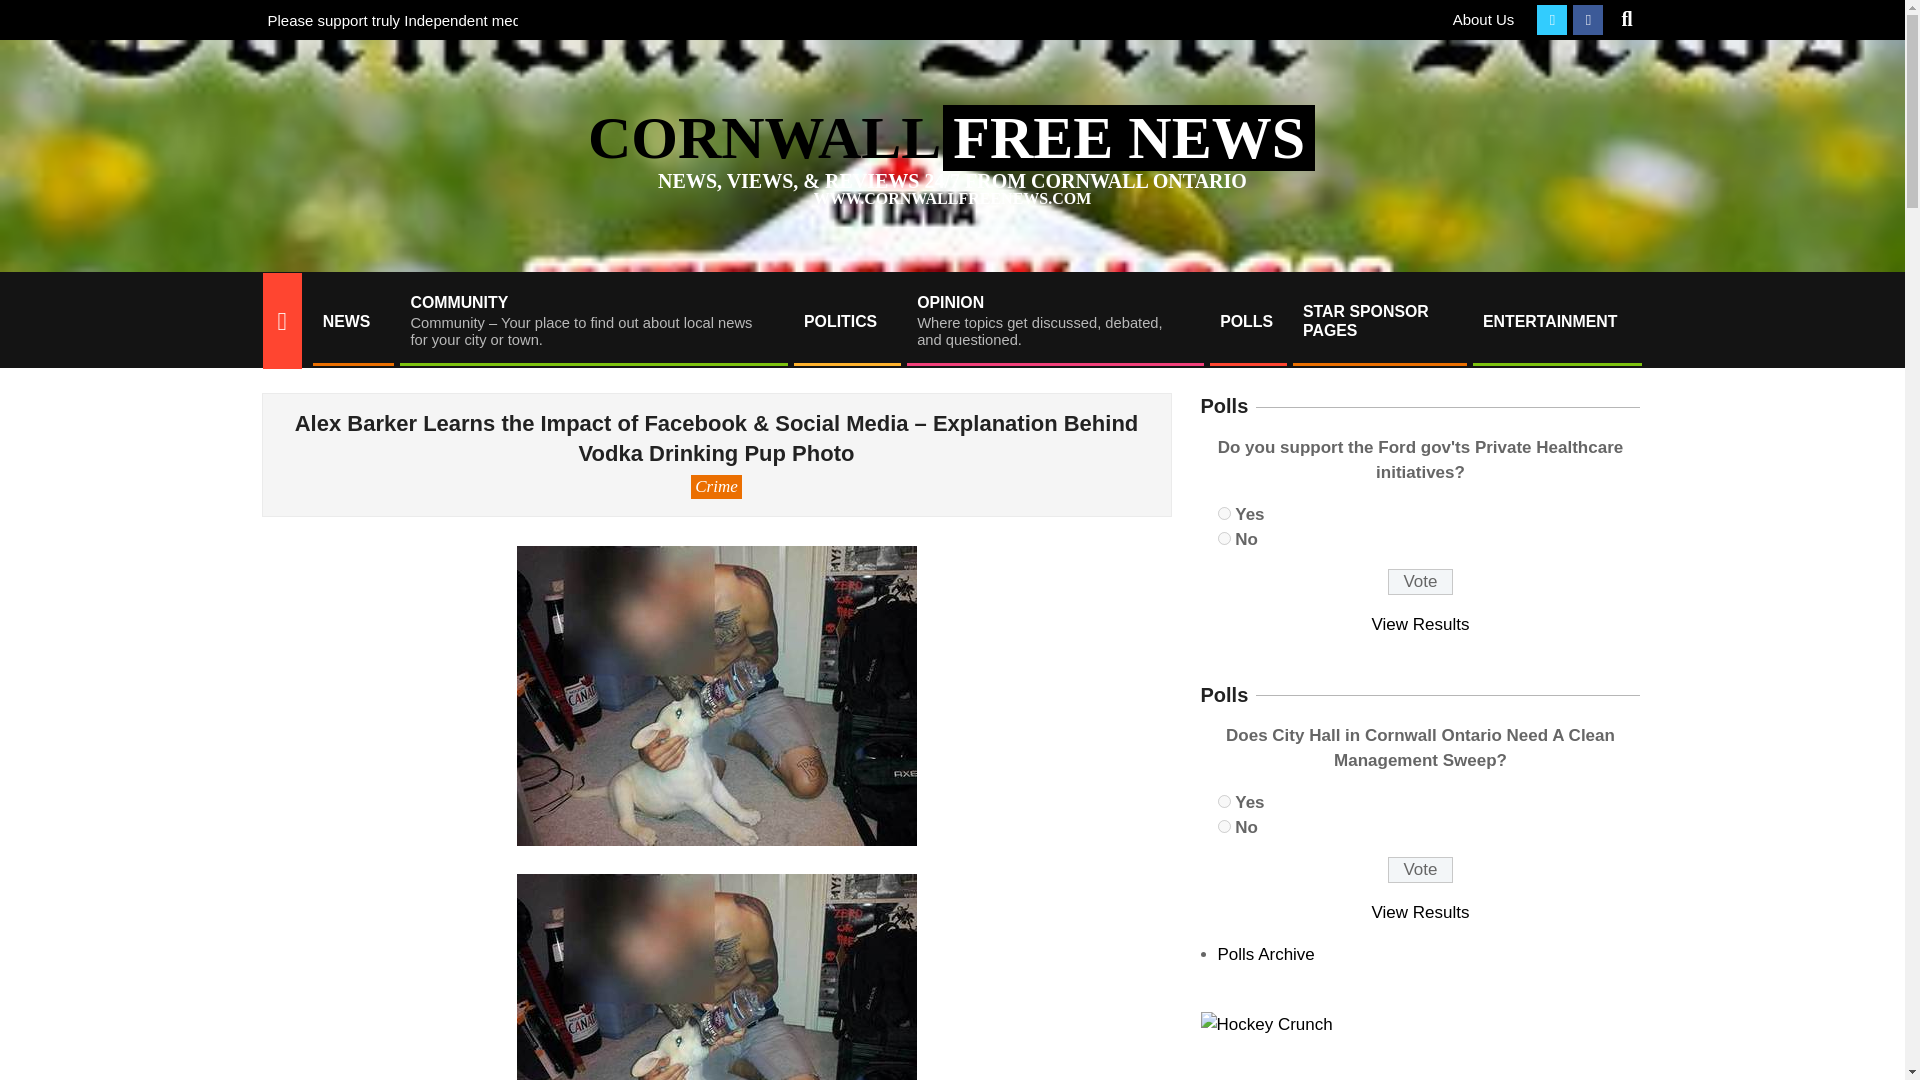 The width and height of the screenshot is (1920, 1080). I want to click on Search, so click(1224, 538).